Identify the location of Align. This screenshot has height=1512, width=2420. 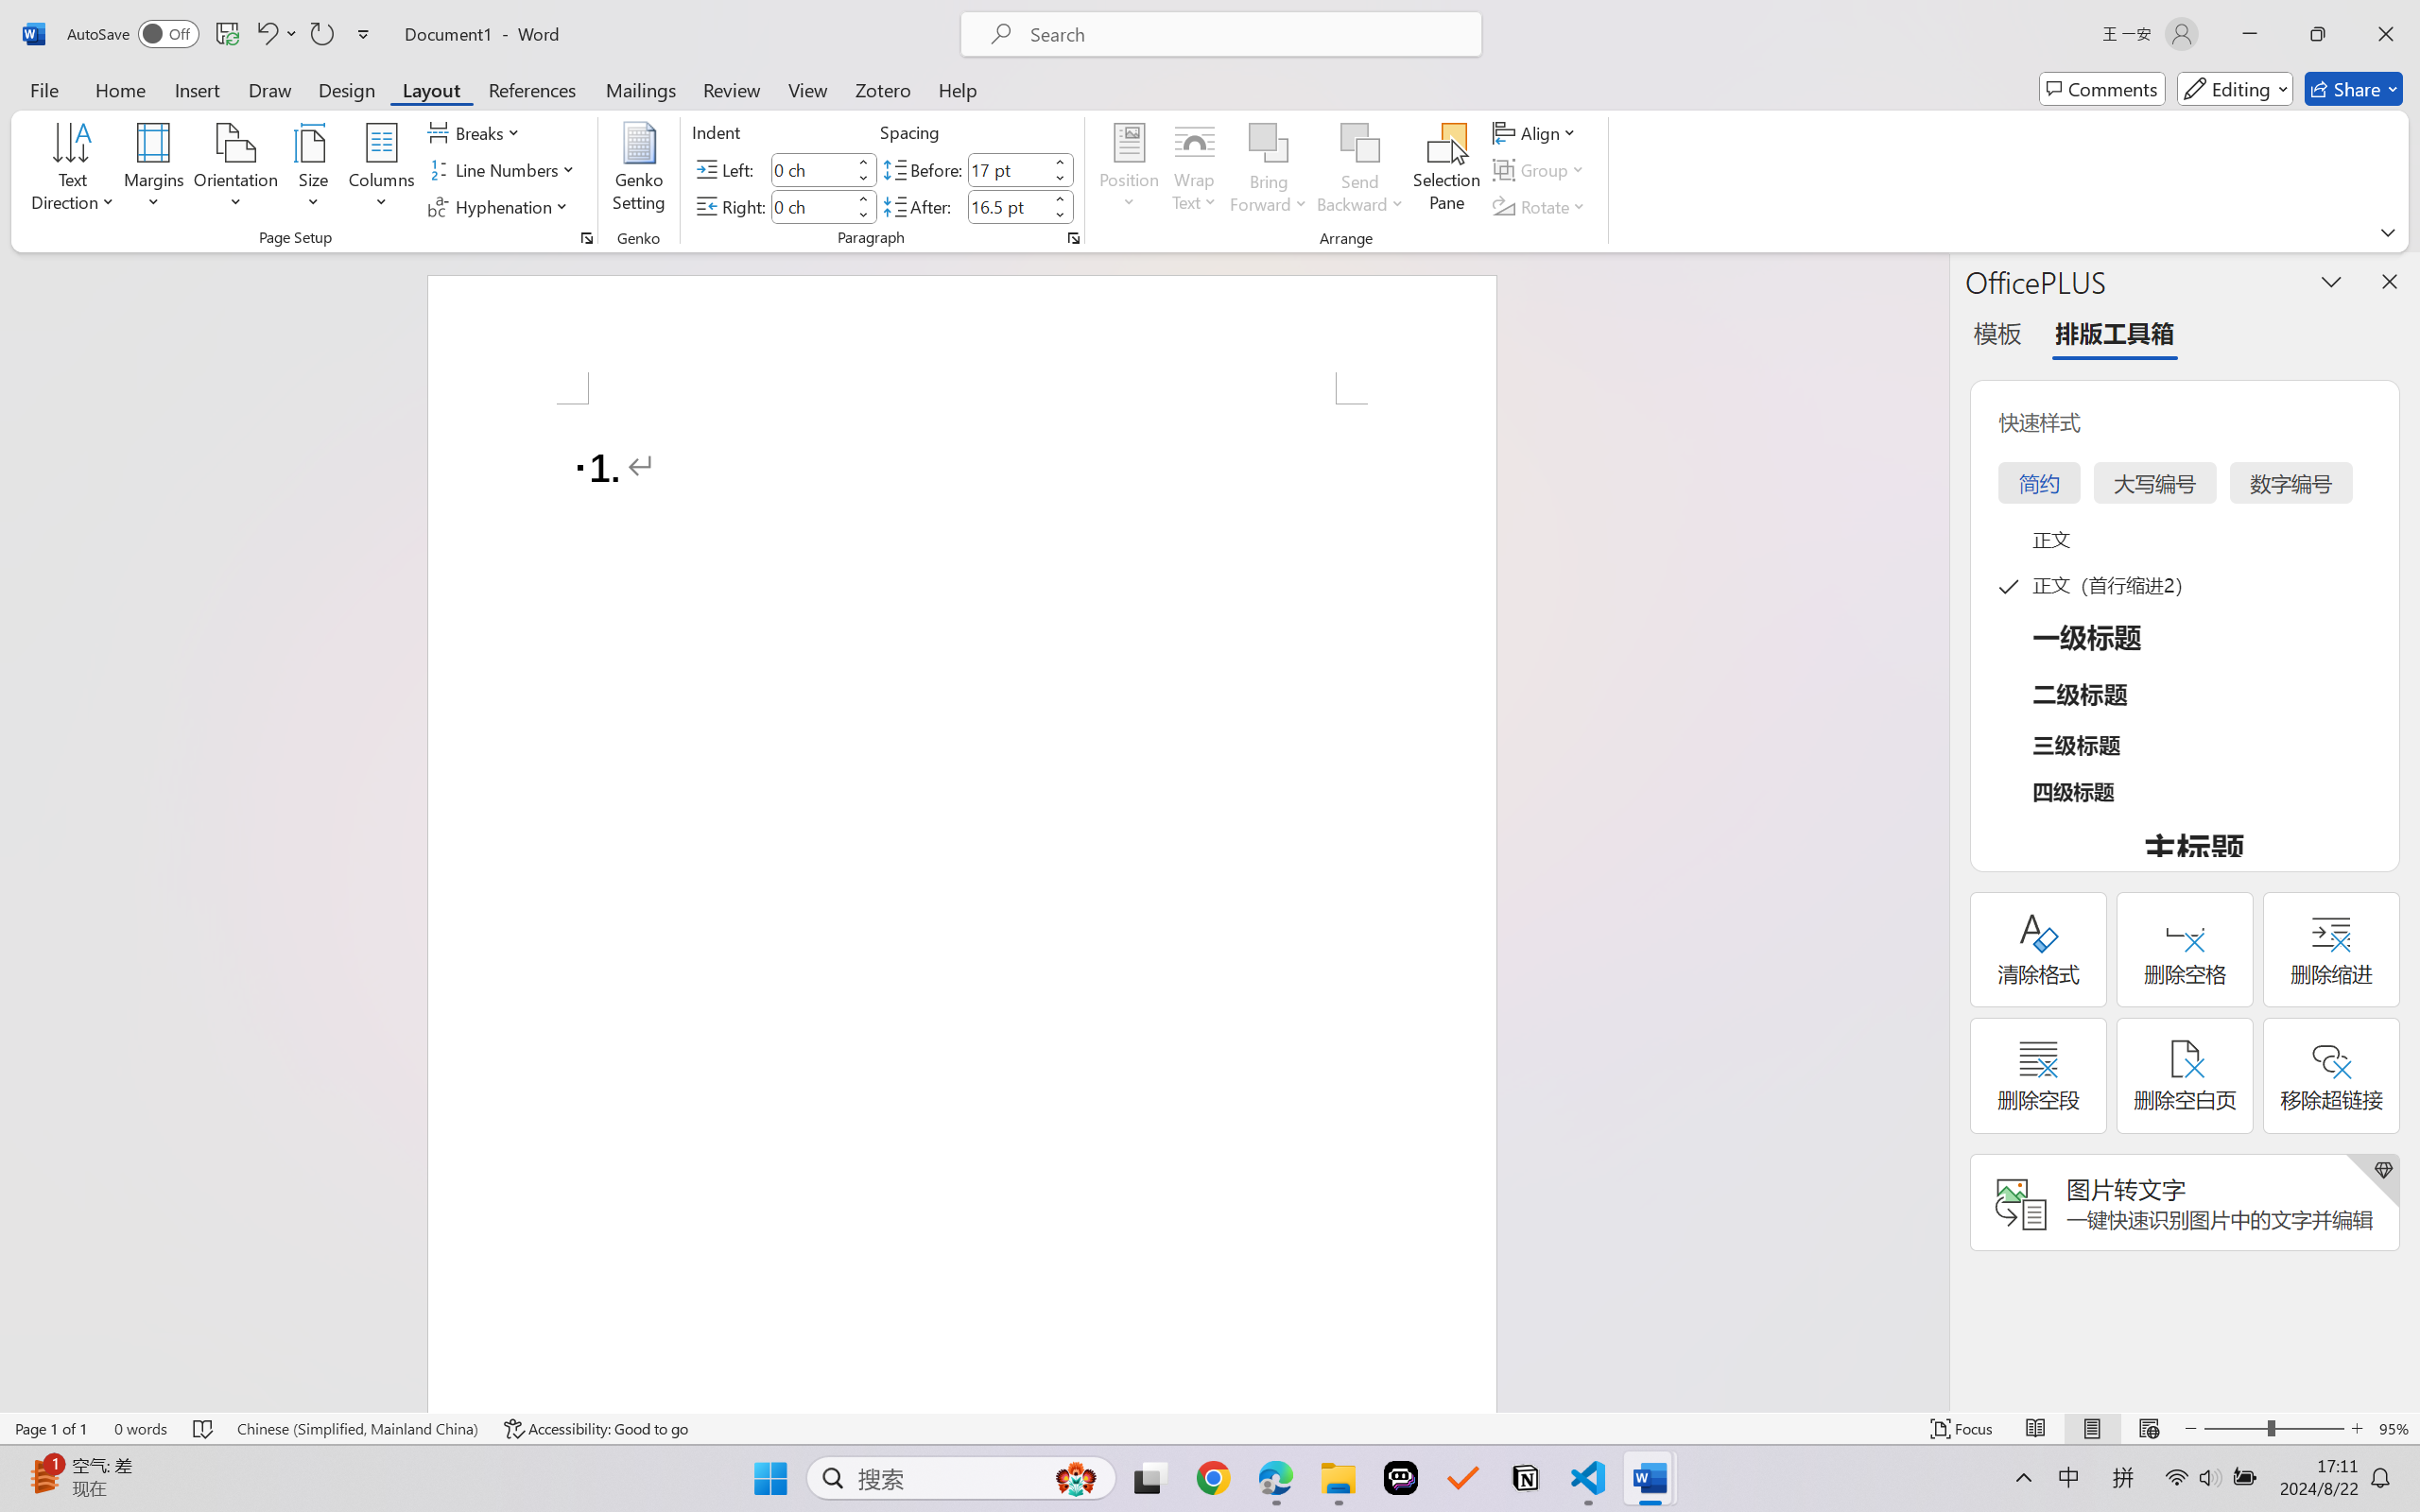
(1536, 132).